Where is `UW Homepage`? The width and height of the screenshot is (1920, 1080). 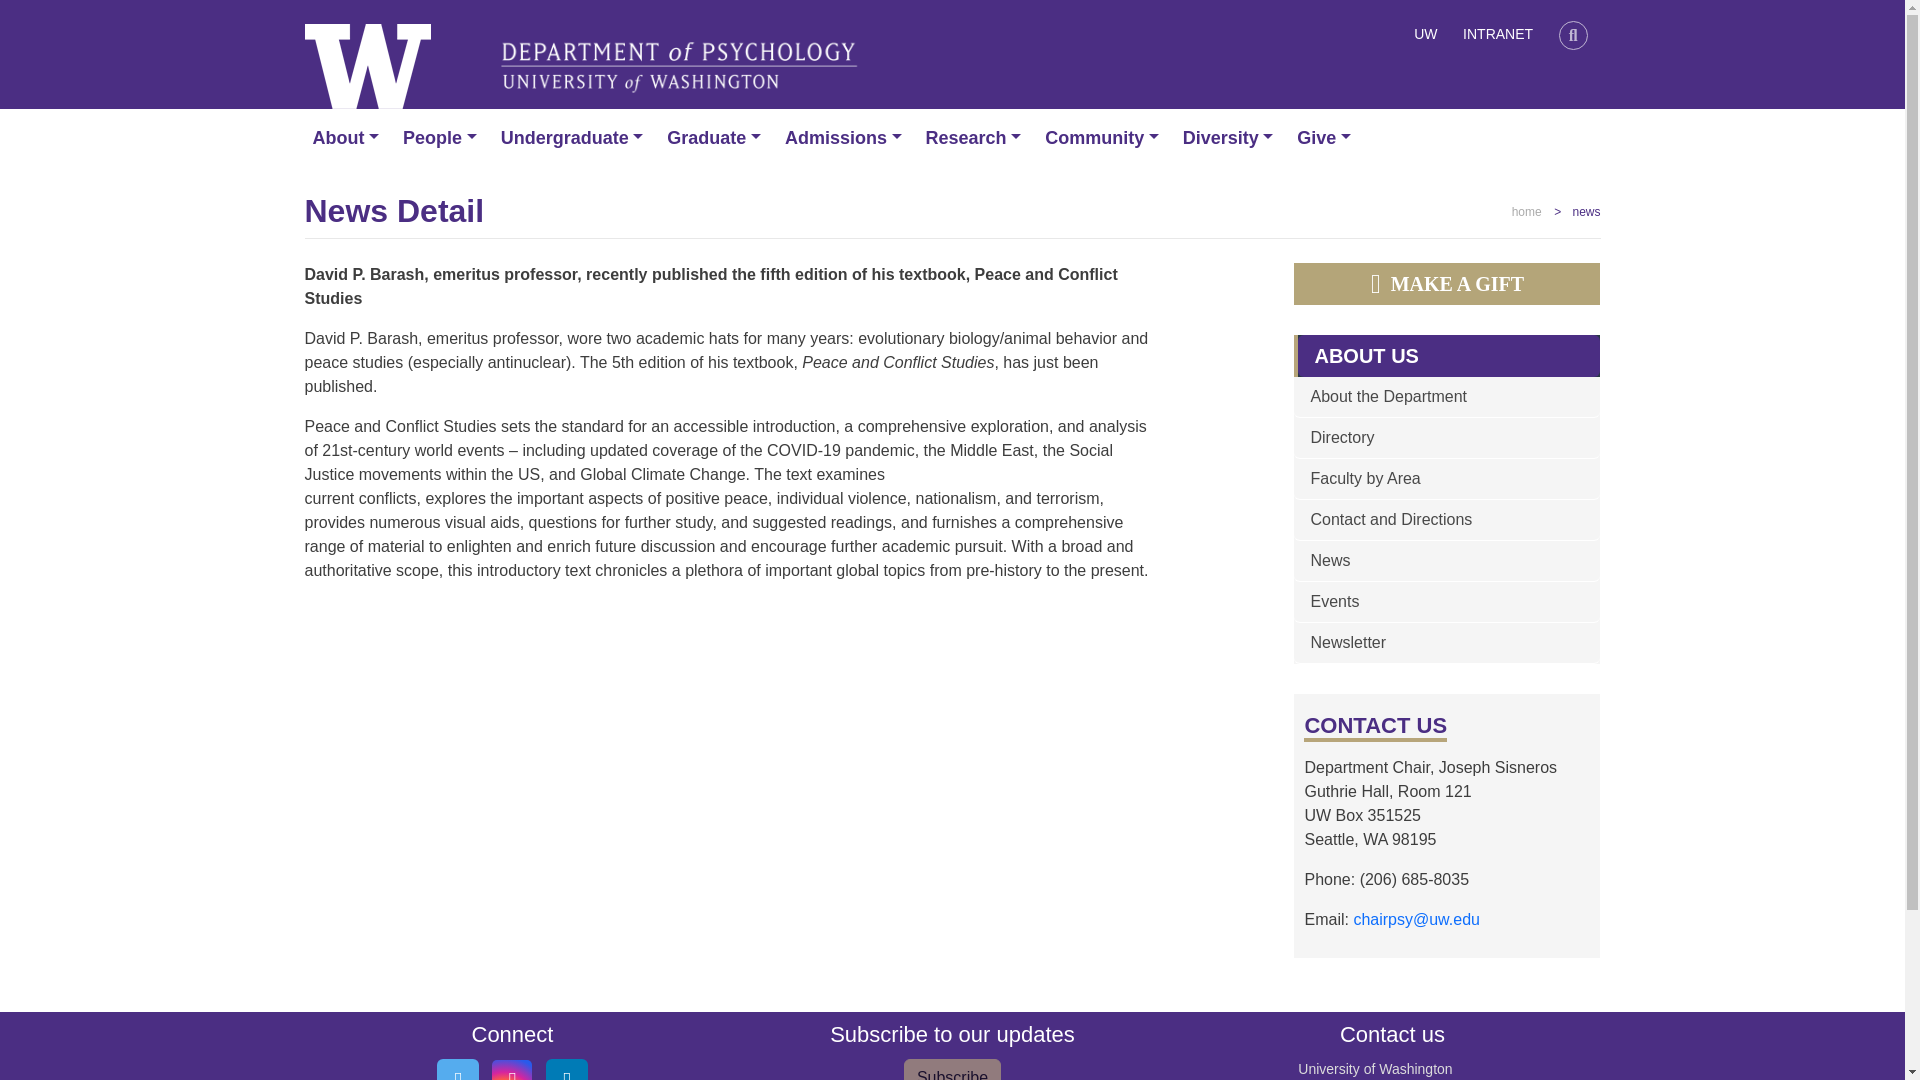 UW Homepage is located at coordinates (1425, 37).